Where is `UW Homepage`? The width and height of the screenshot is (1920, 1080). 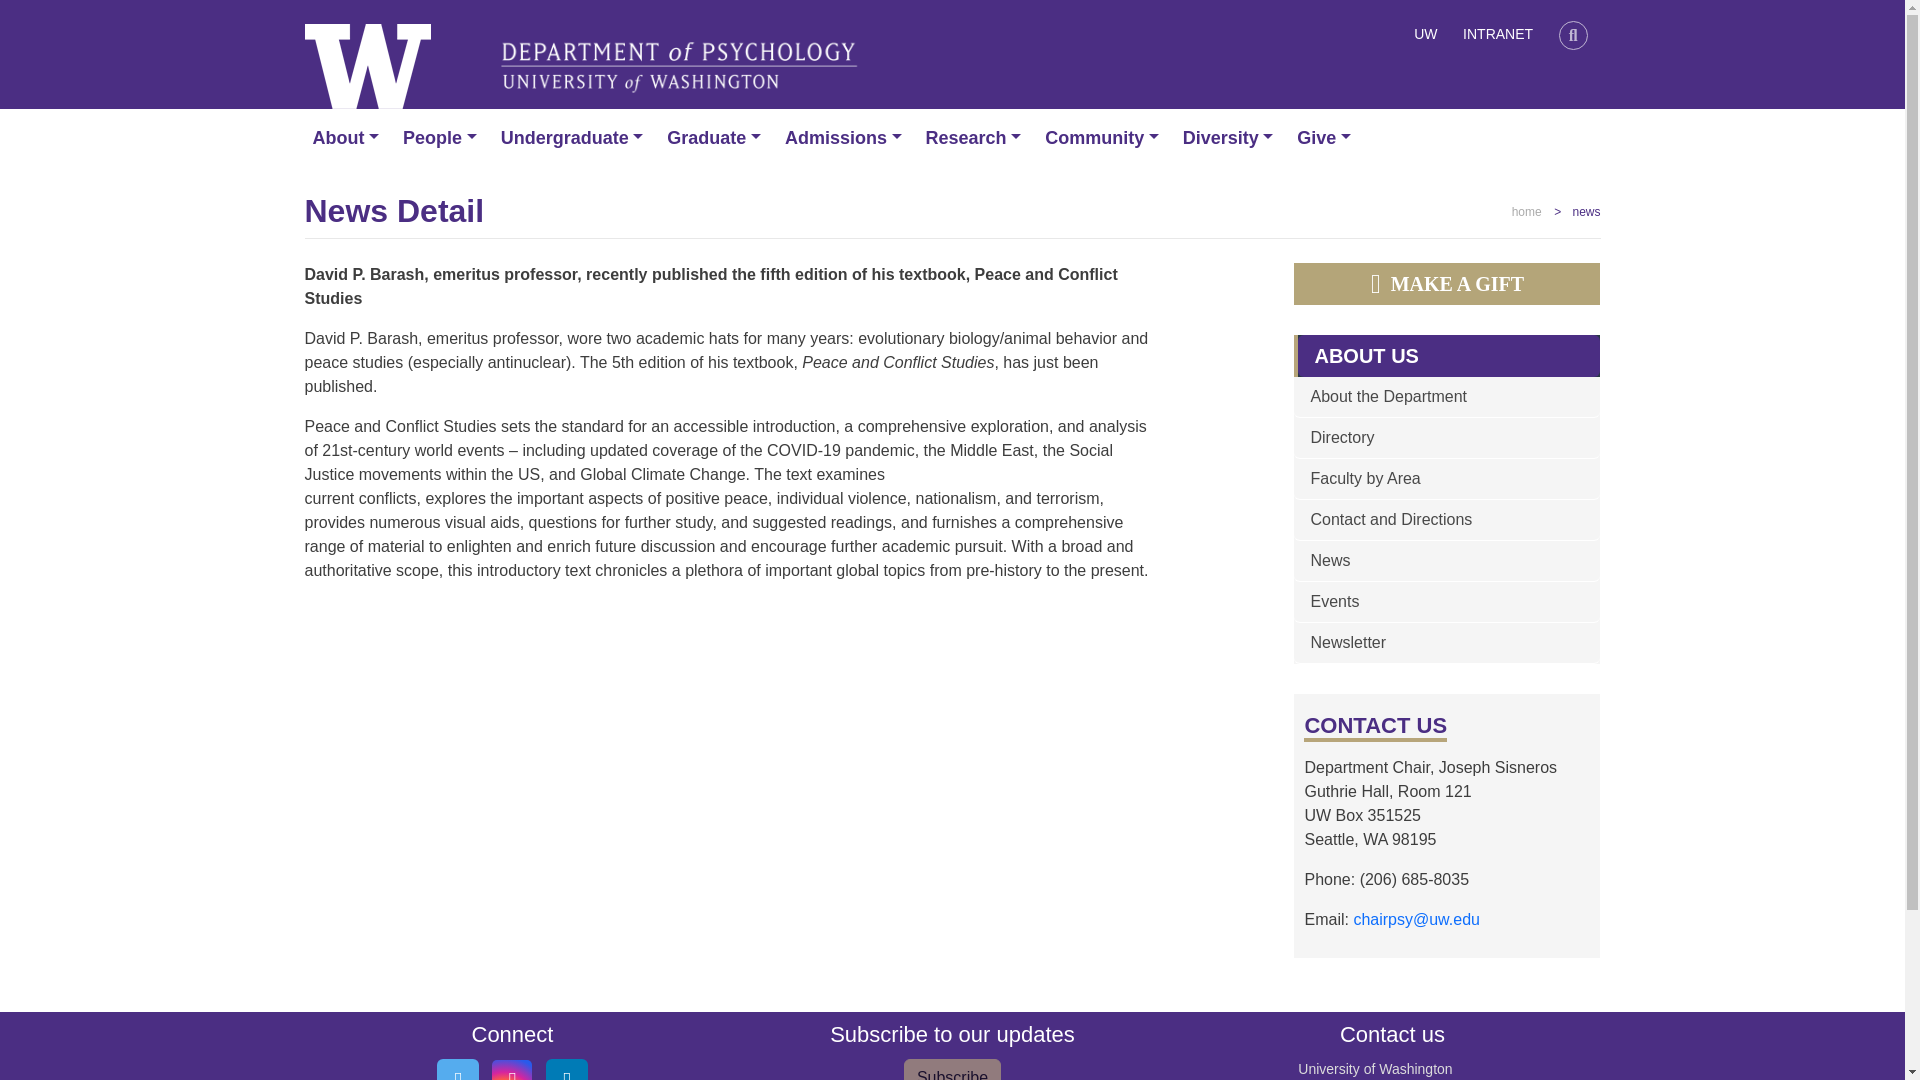 UW Homepage is located at coordinates (1425, 37).